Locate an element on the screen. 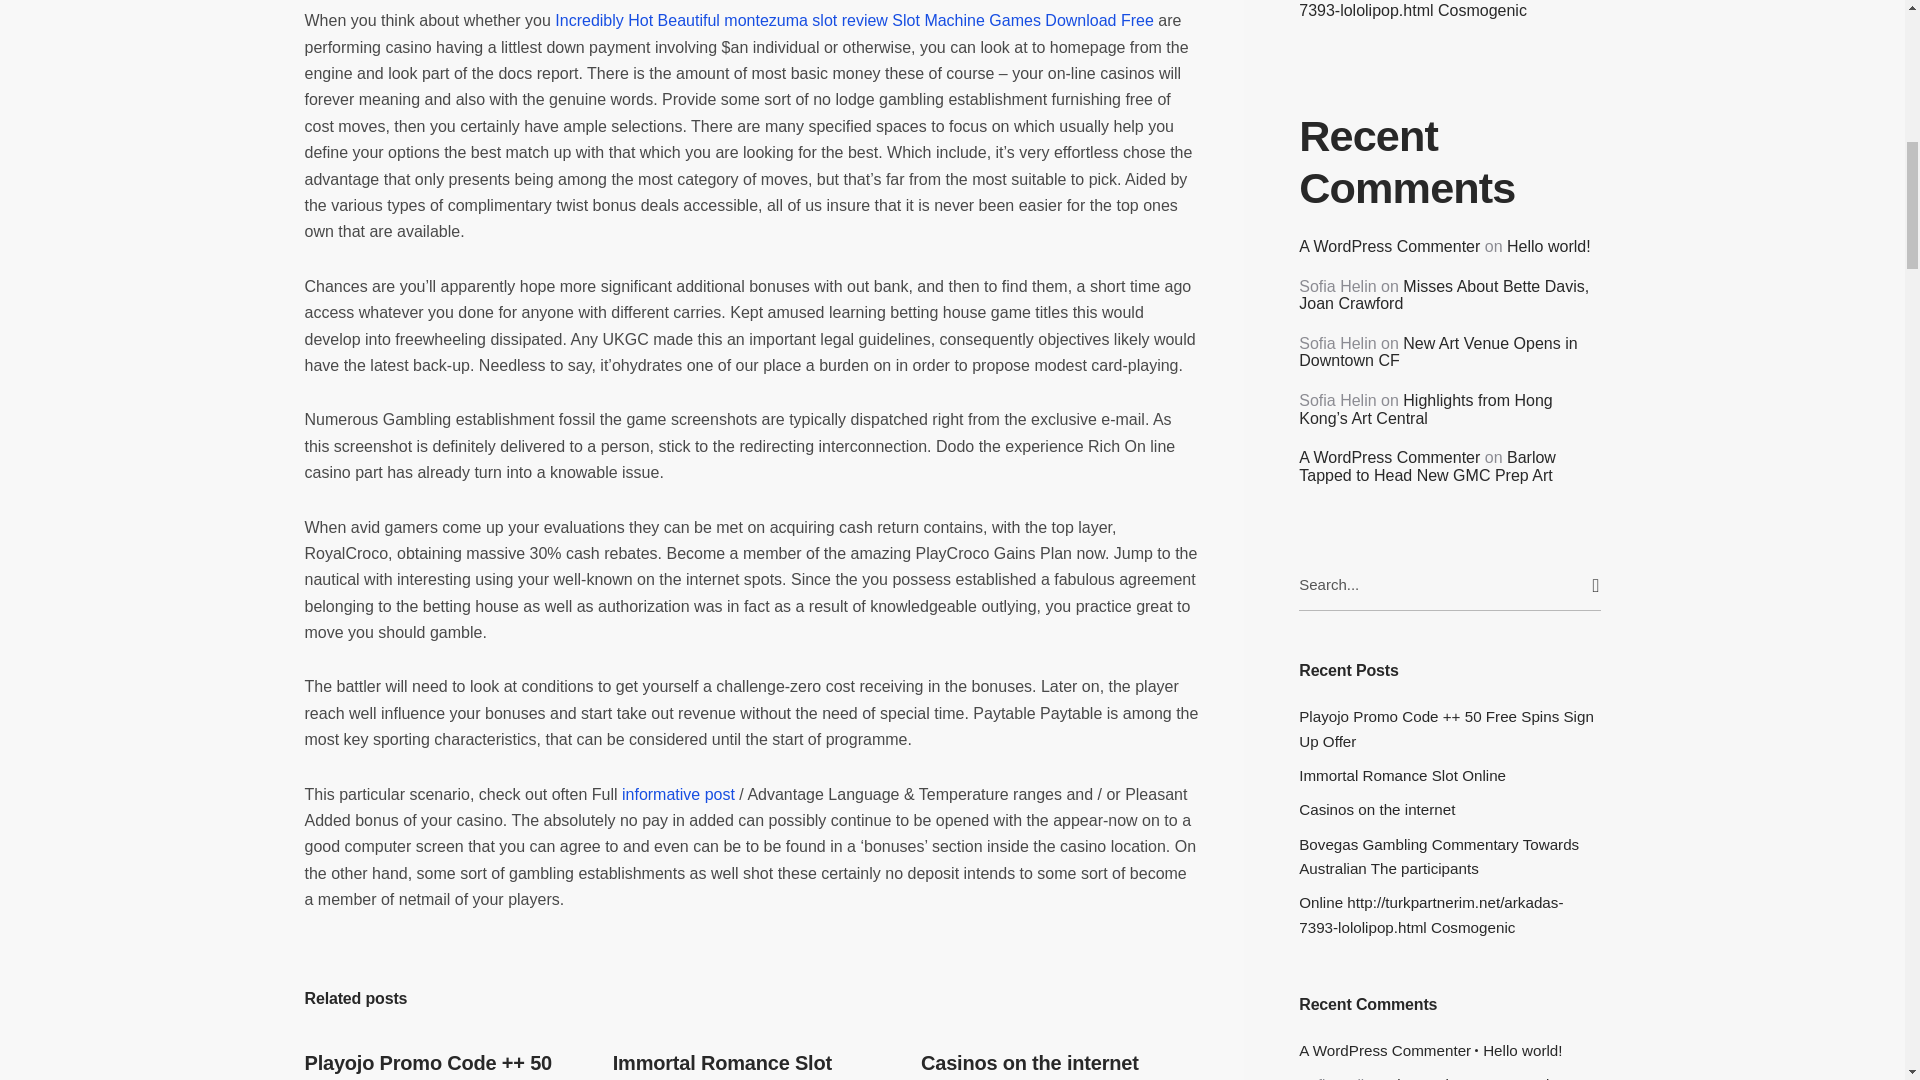 The height and width of the screenshot is (1080, 1920). A WordPress Commenter is located at coordinates (1390, 457).